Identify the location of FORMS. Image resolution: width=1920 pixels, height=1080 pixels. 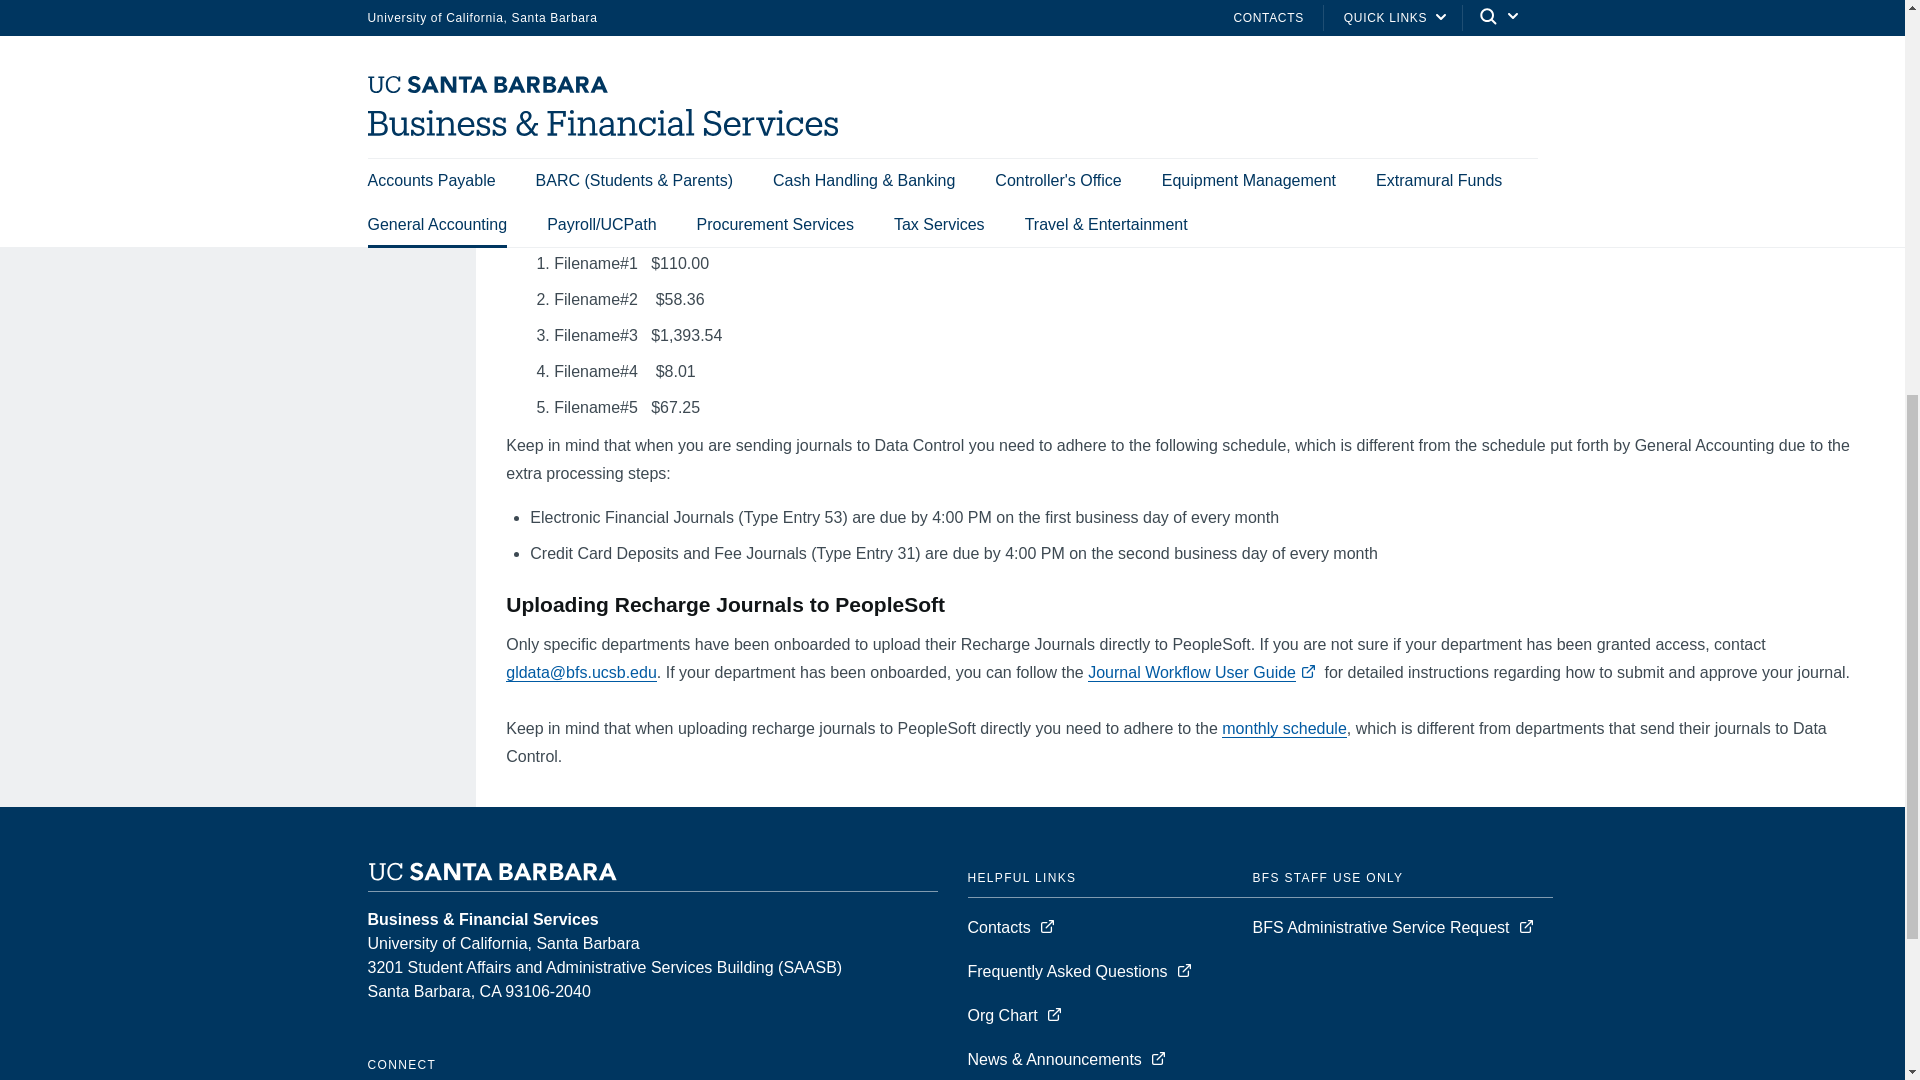
(101, 38).